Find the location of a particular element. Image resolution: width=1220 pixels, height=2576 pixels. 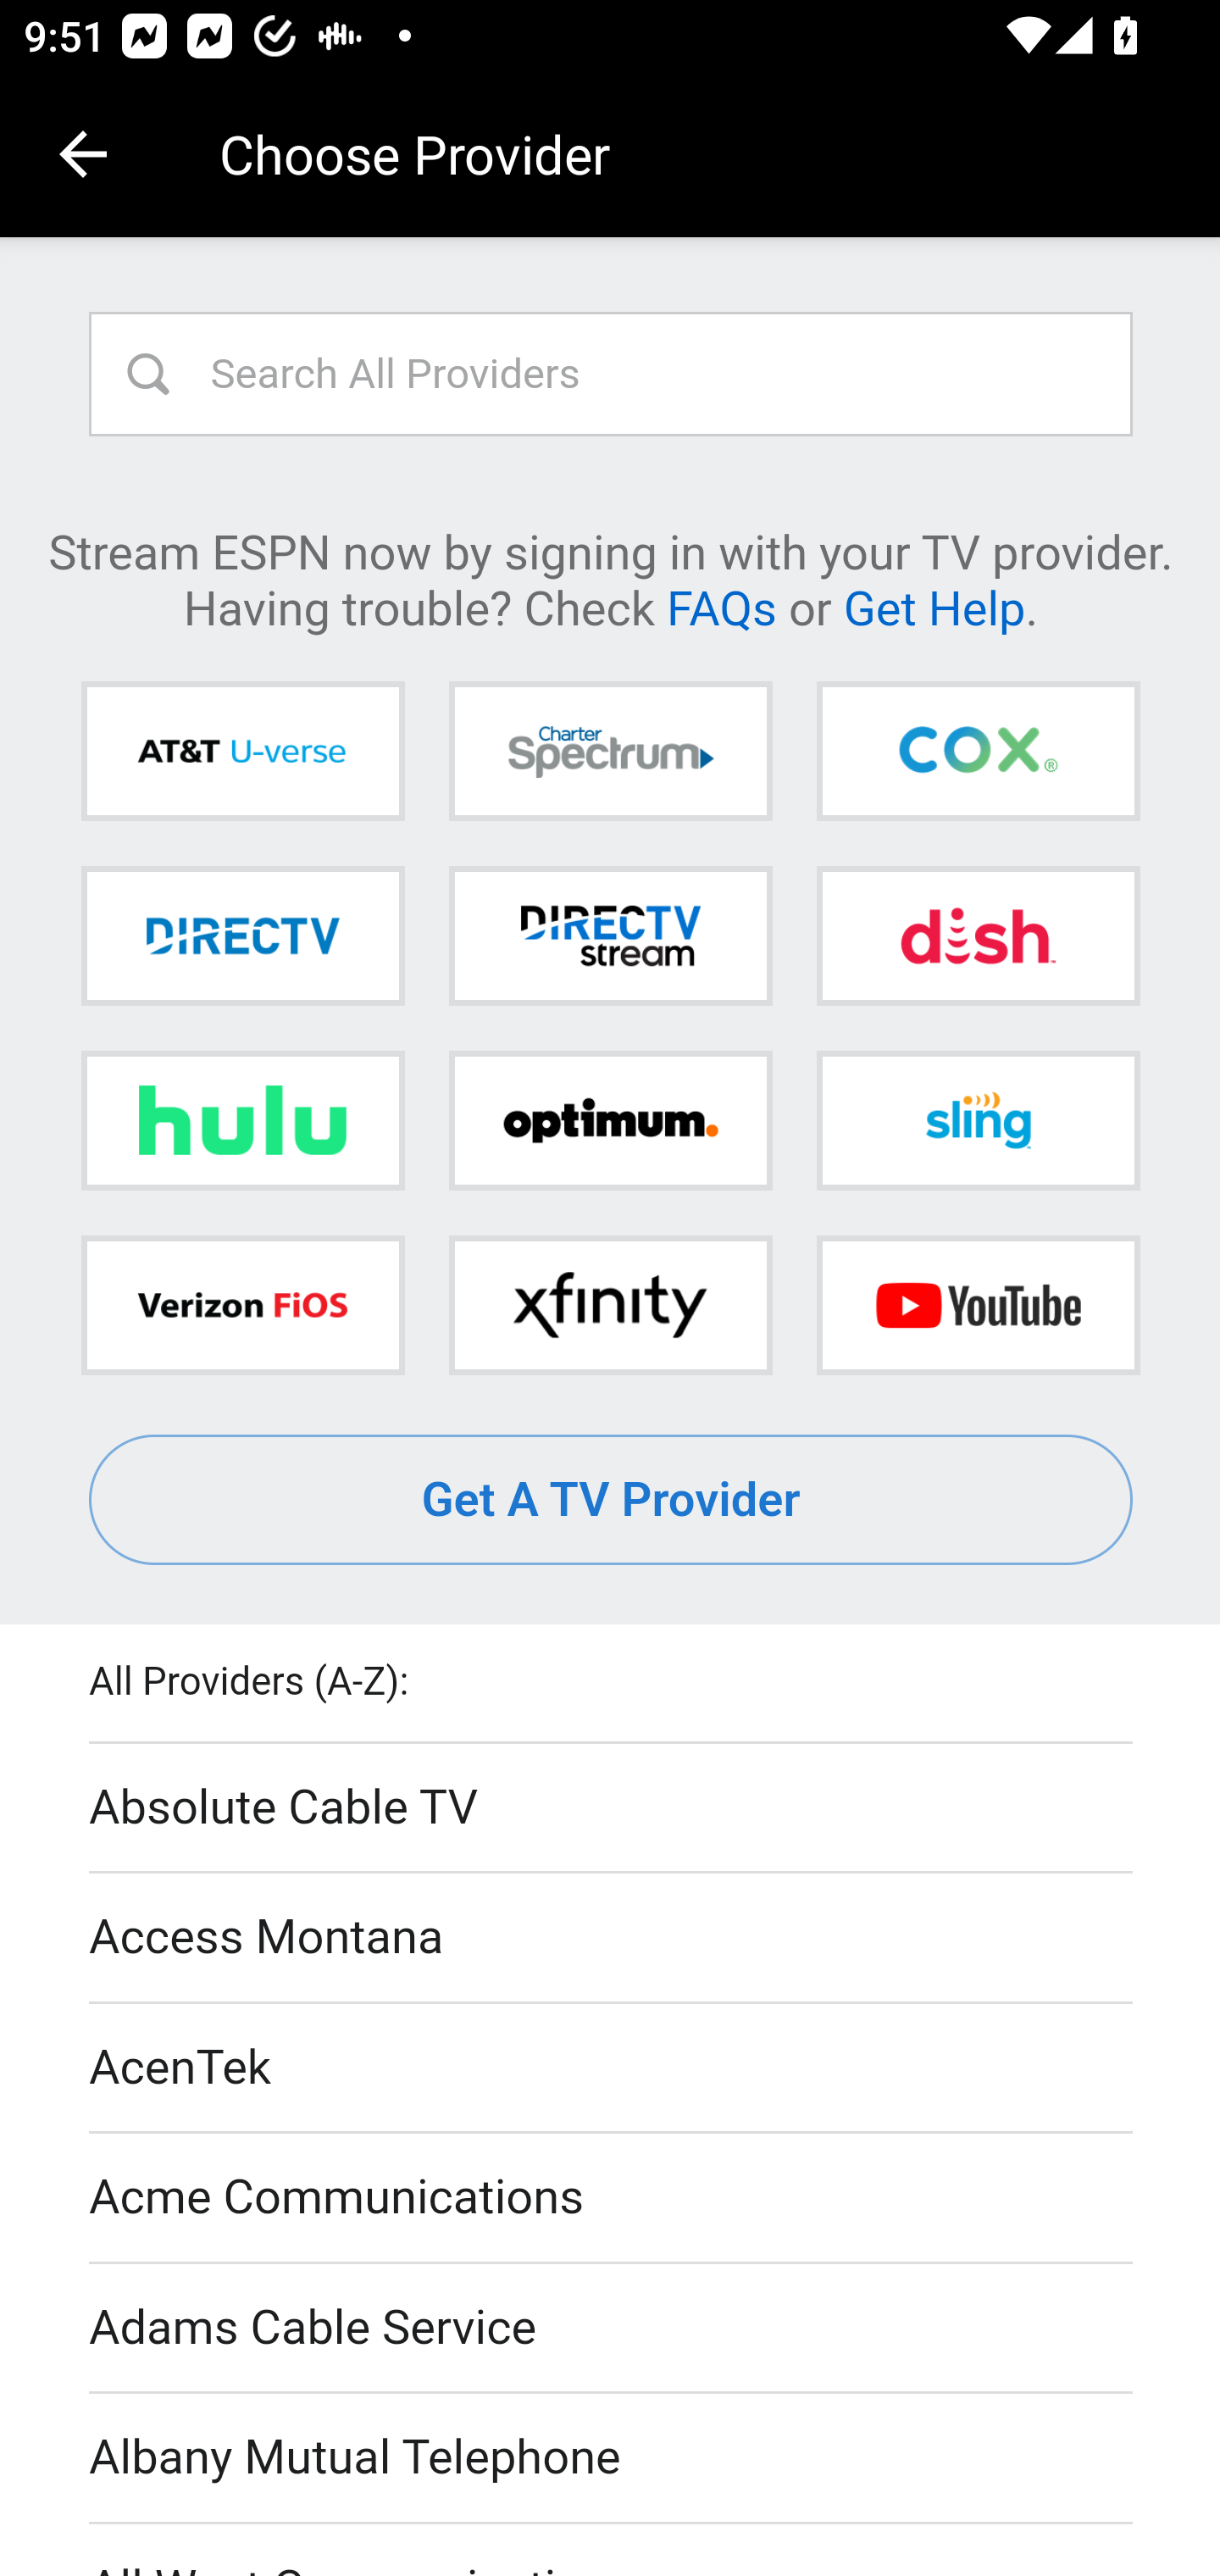

Albany Mutual Telephone is located at coordinates (612, 2460).